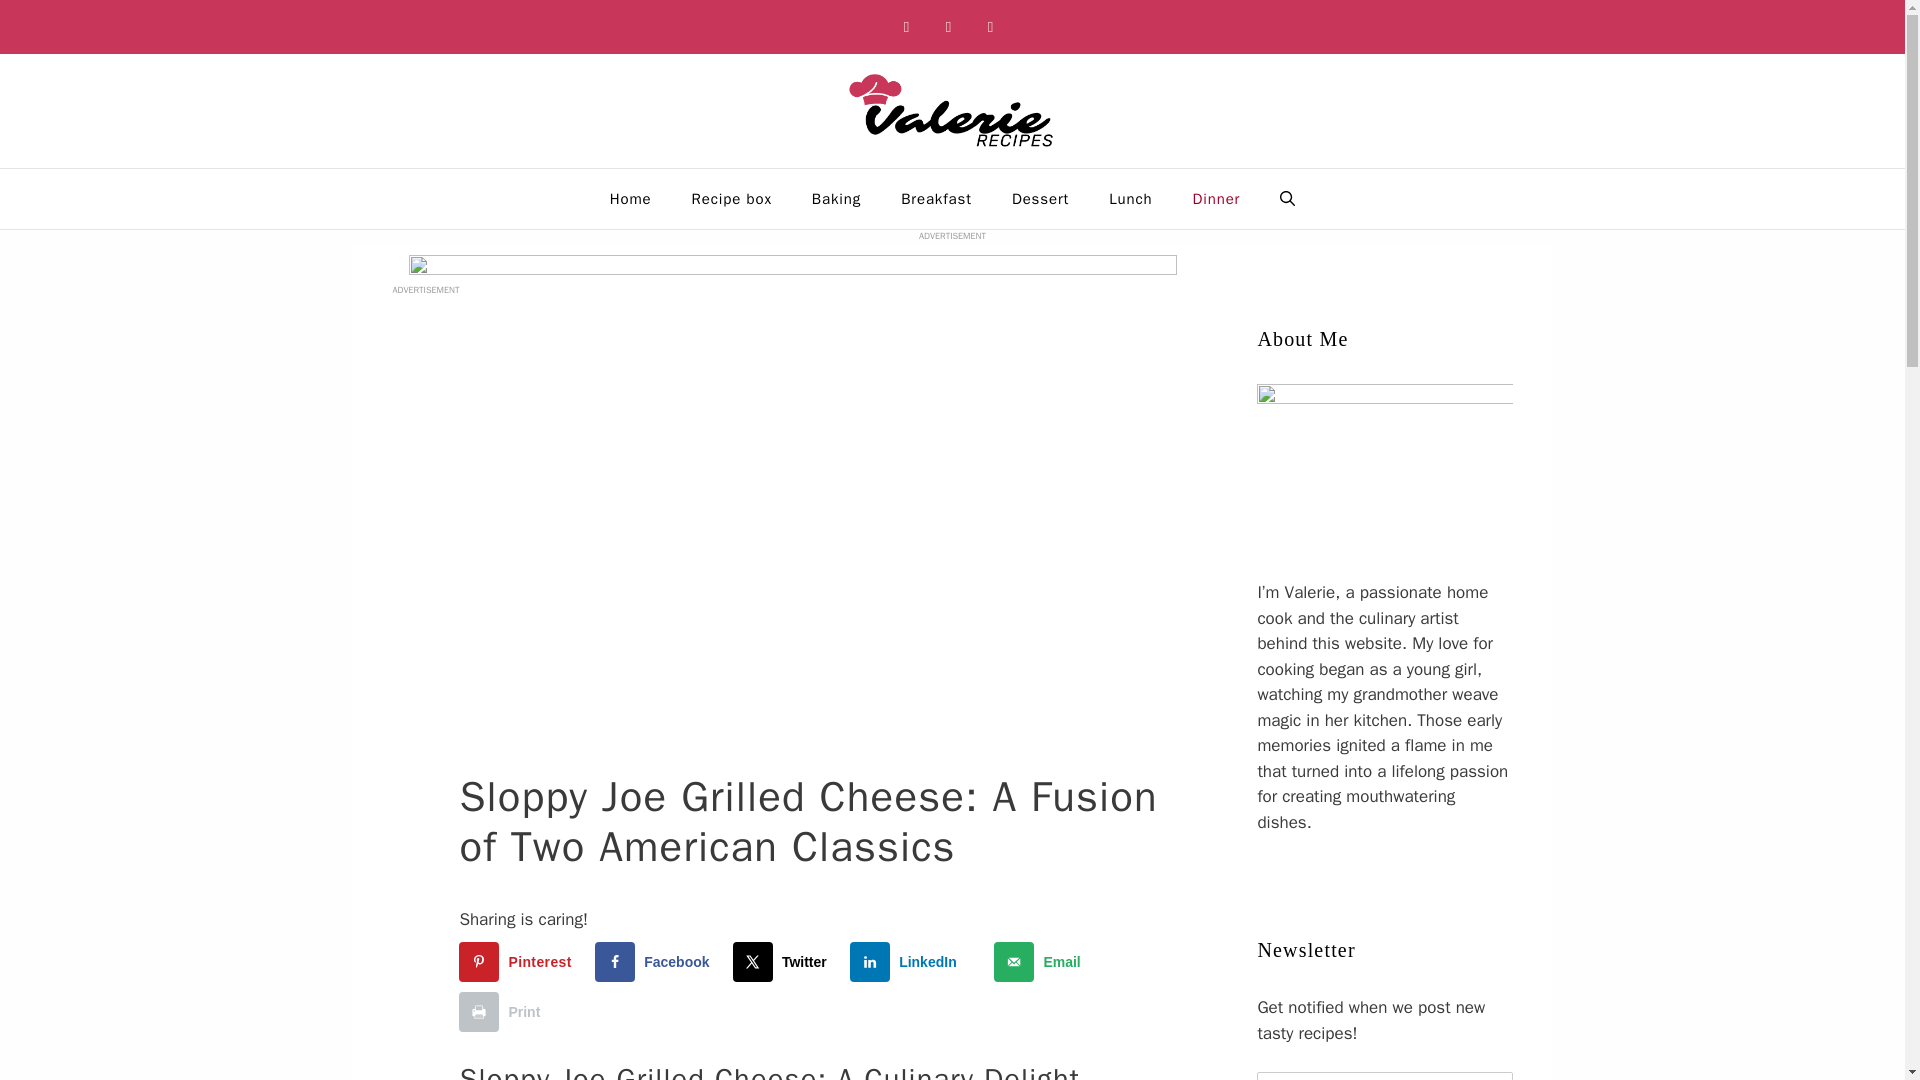 Image resolution: width=1920 pixels, height=1080 pixels. I want to click on Print, so click(504, 1012).